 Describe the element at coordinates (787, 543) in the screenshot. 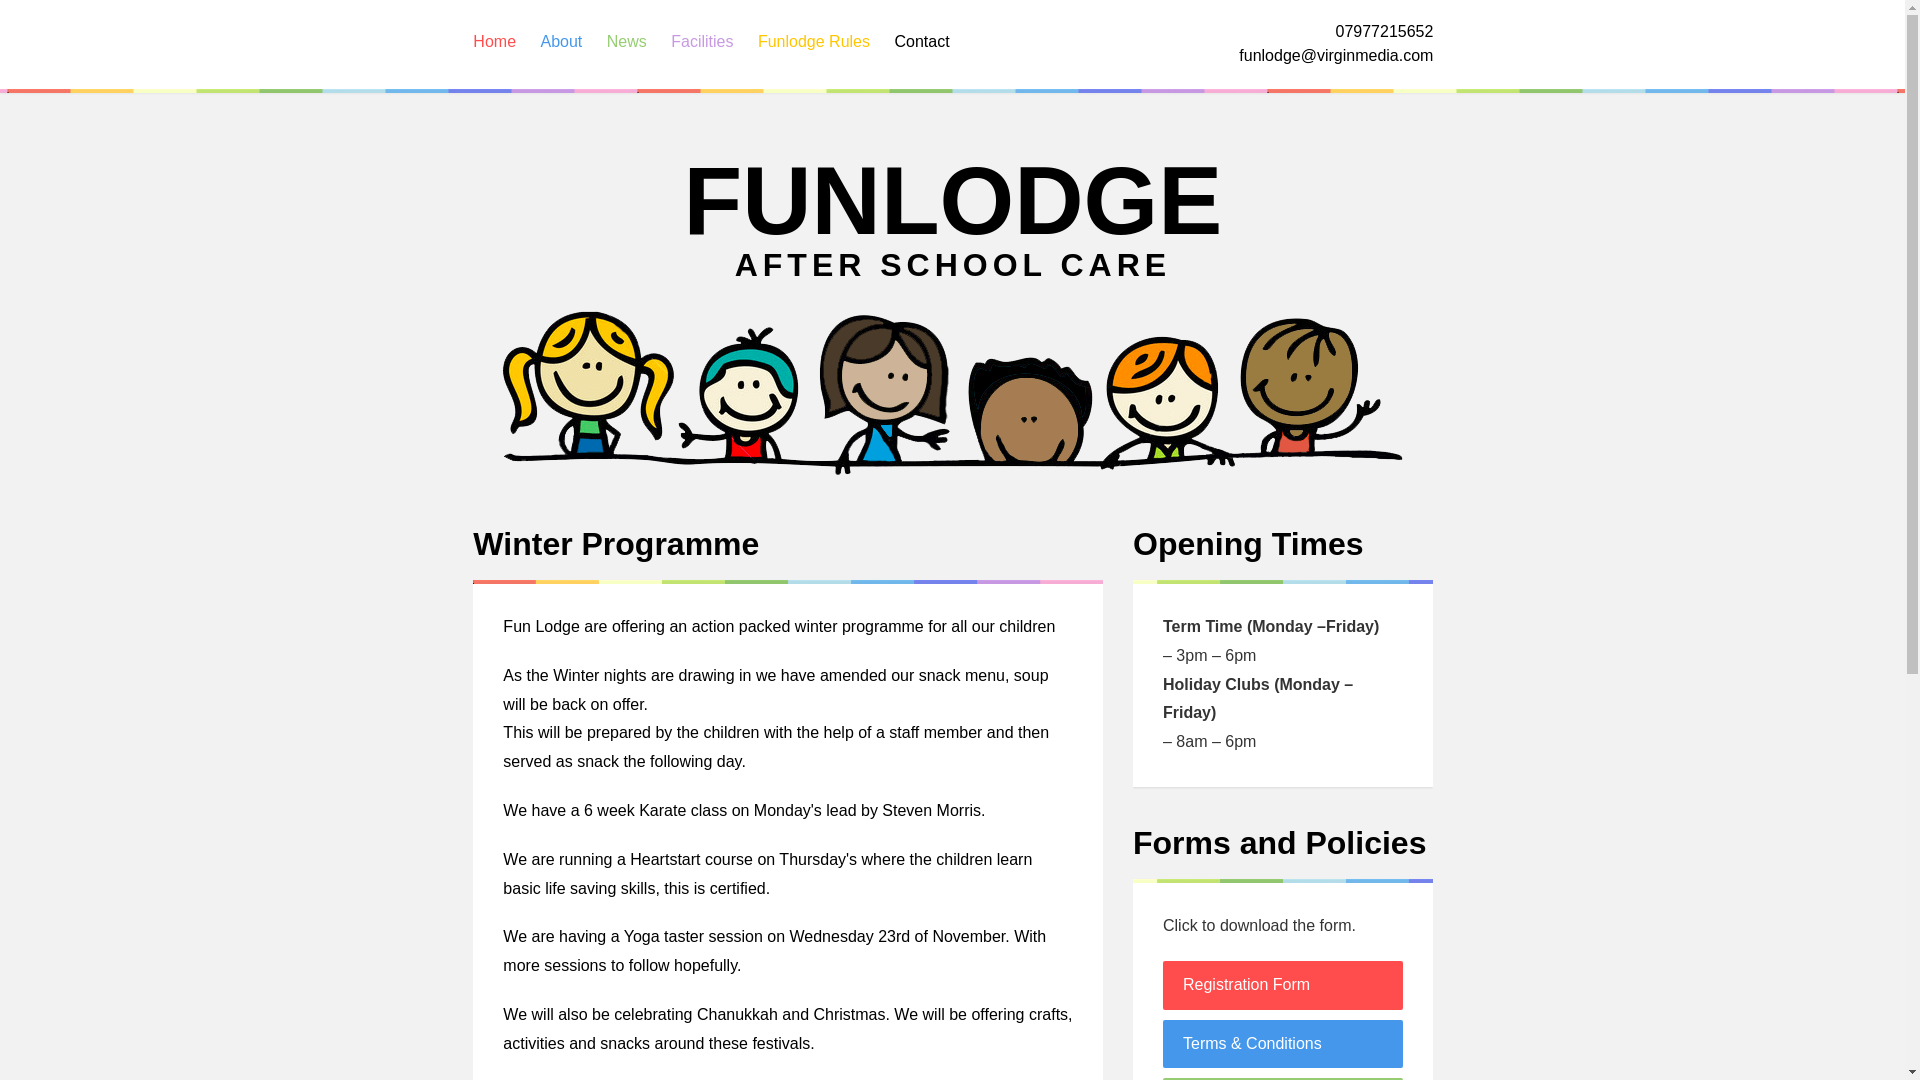

I see `Winter Programme` at that location.